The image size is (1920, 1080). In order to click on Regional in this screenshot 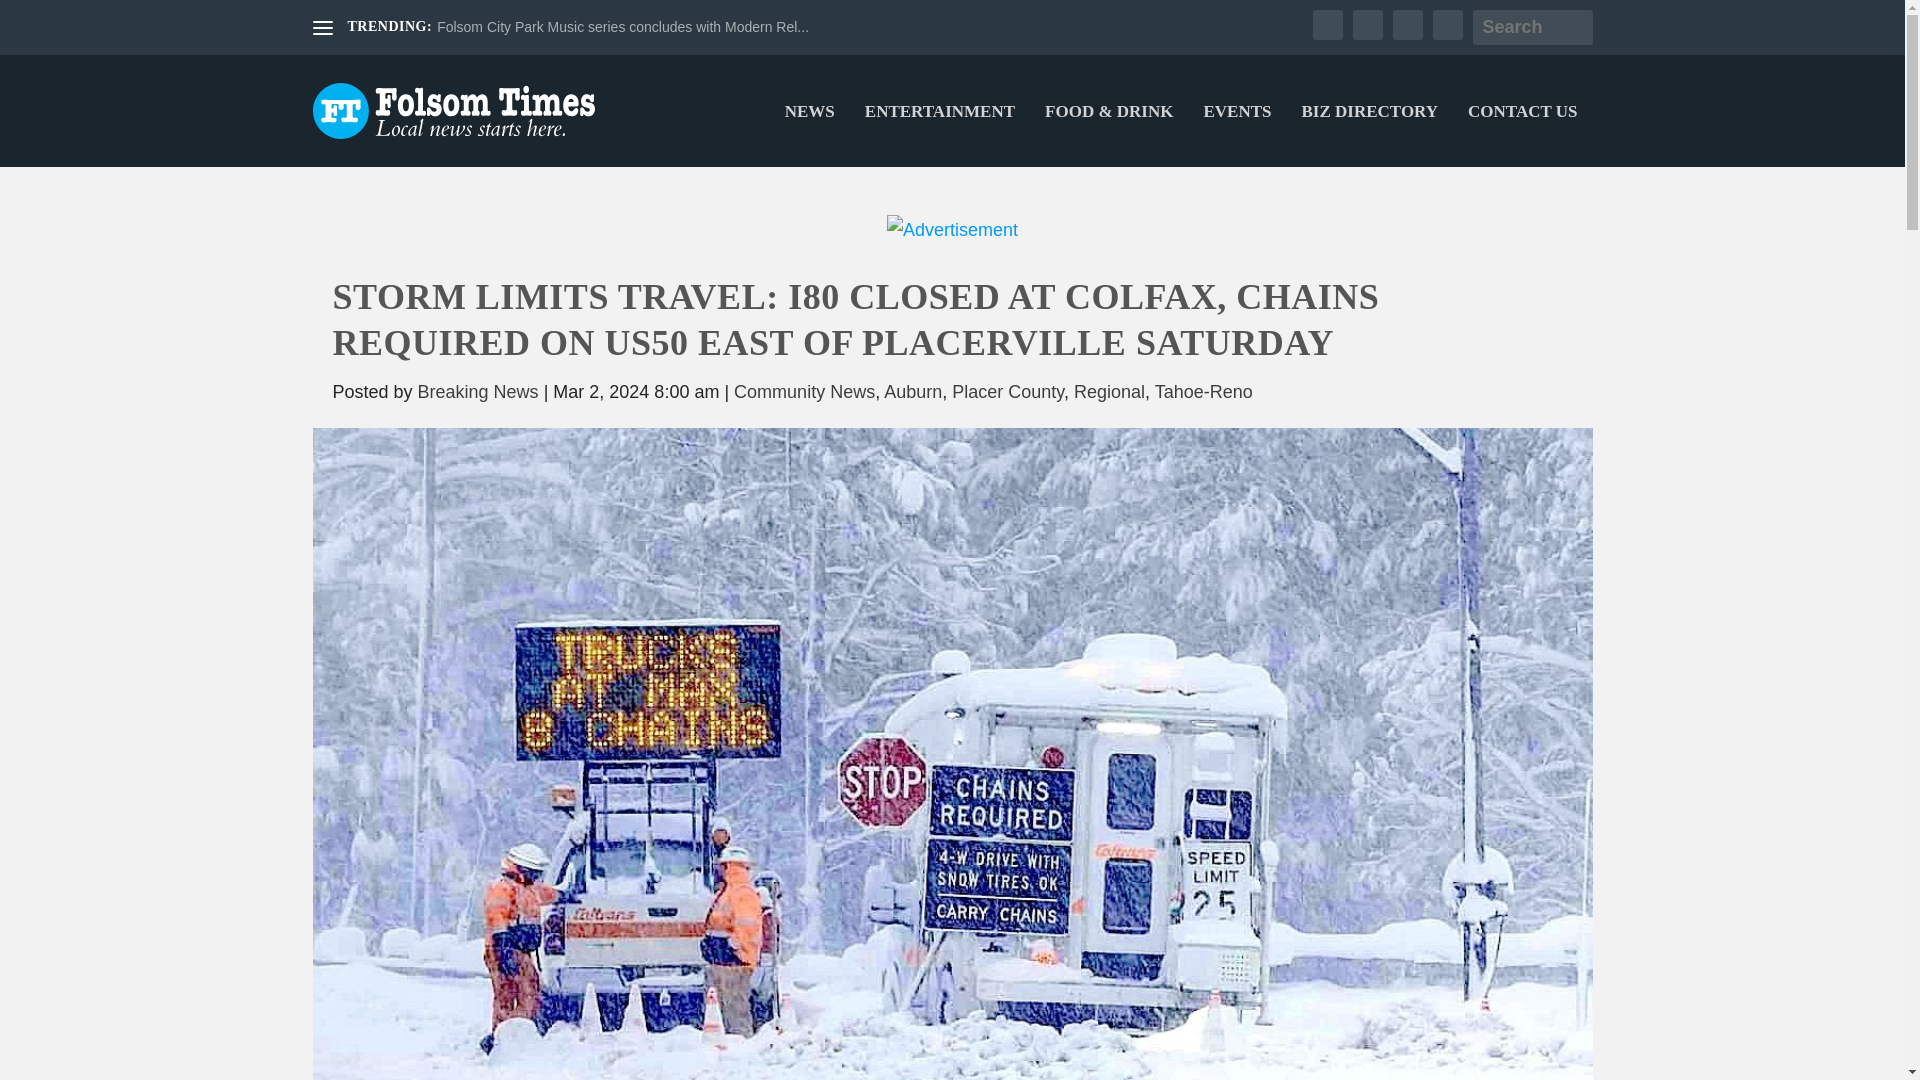, I will do `click(1108, 392)`.